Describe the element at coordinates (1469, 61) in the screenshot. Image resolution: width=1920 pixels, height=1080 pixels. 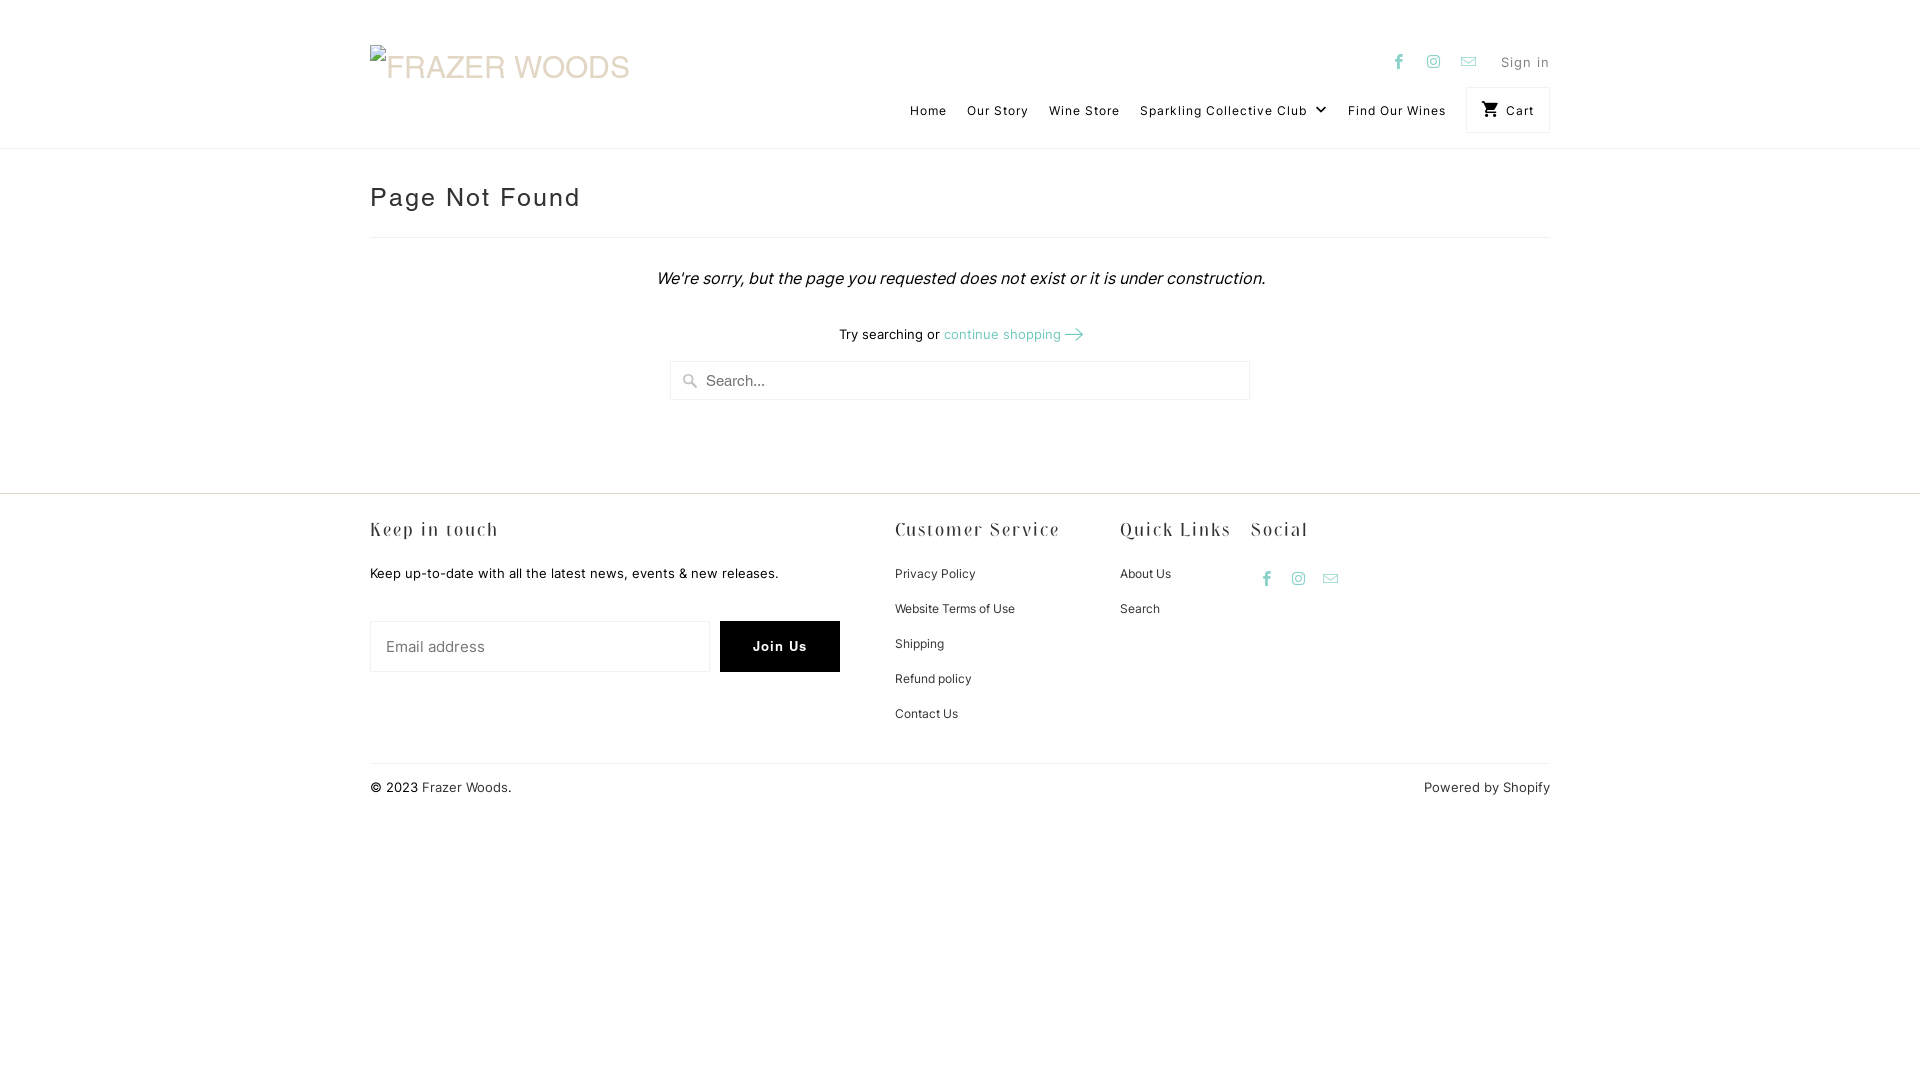
I see `Email Frazer Woods` at that location.